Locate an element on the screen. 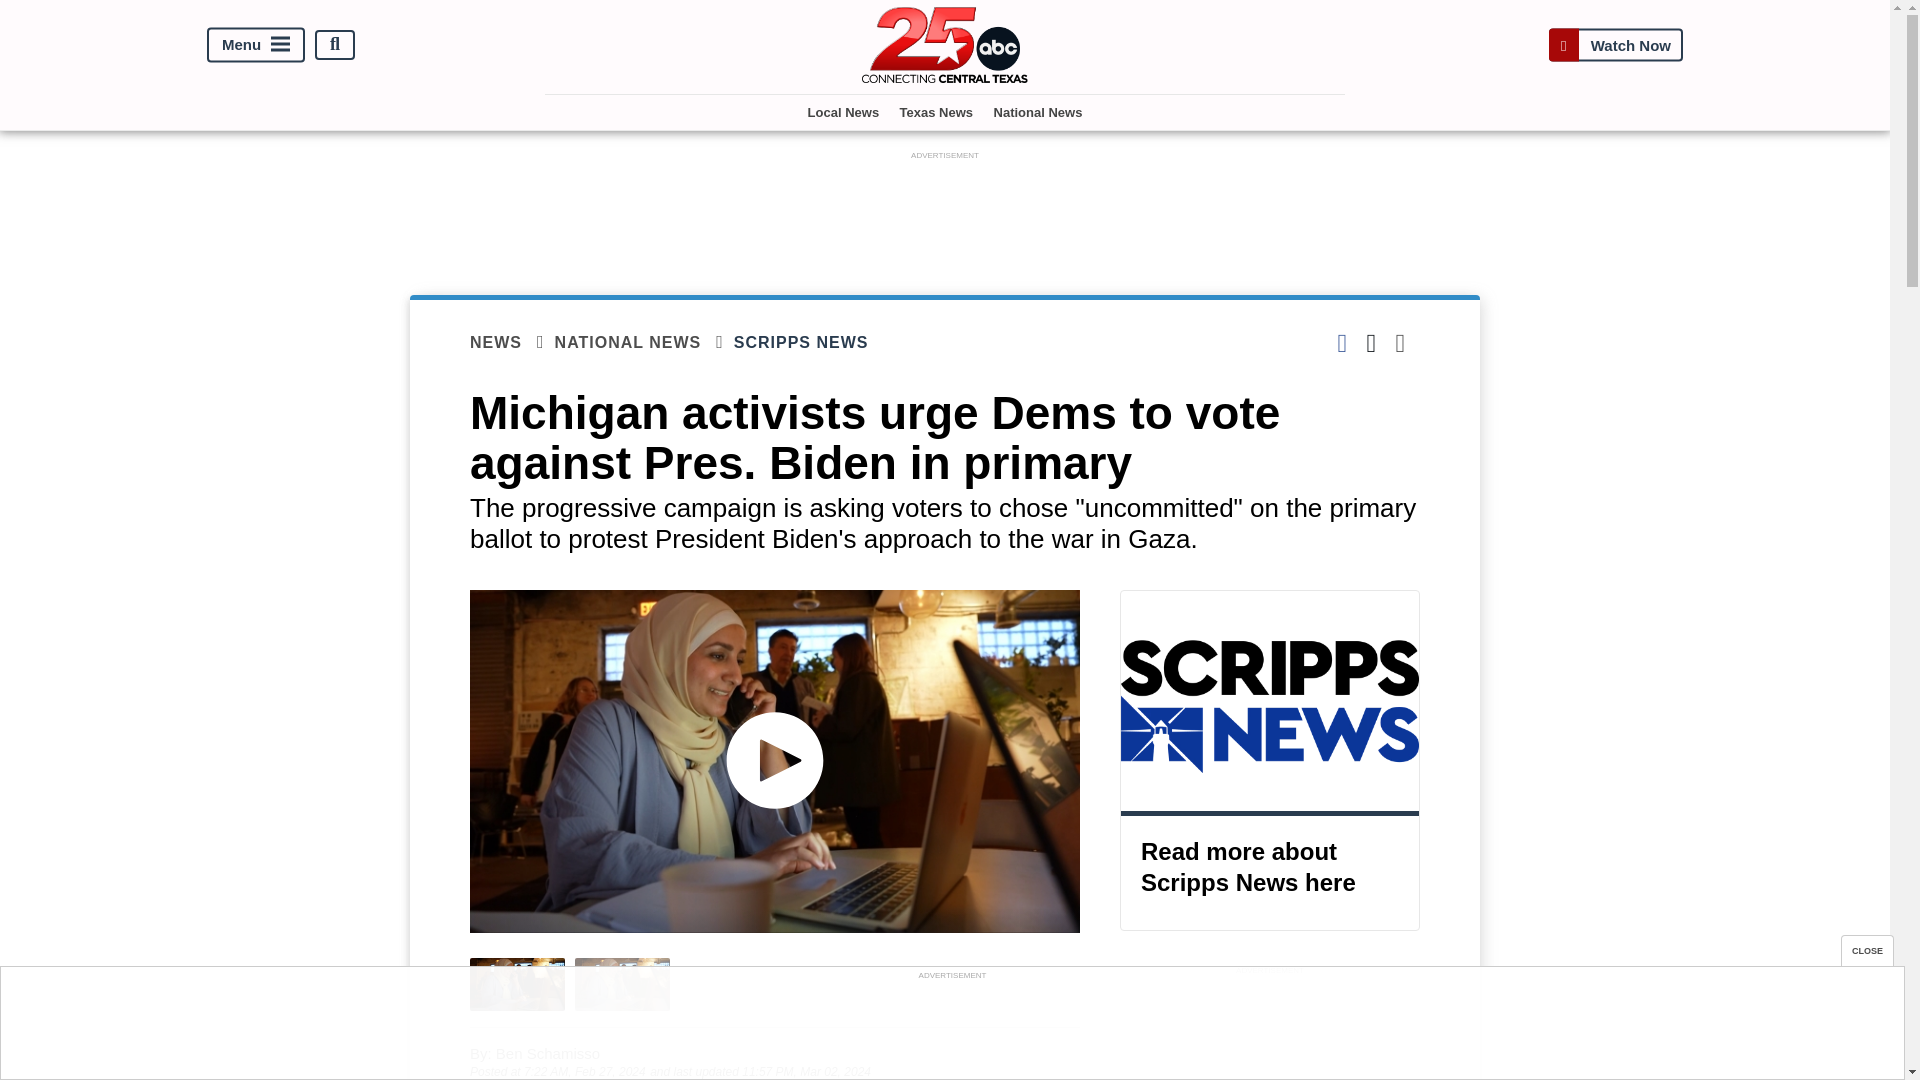  Watch Now is located at coordinates (1615, 44).